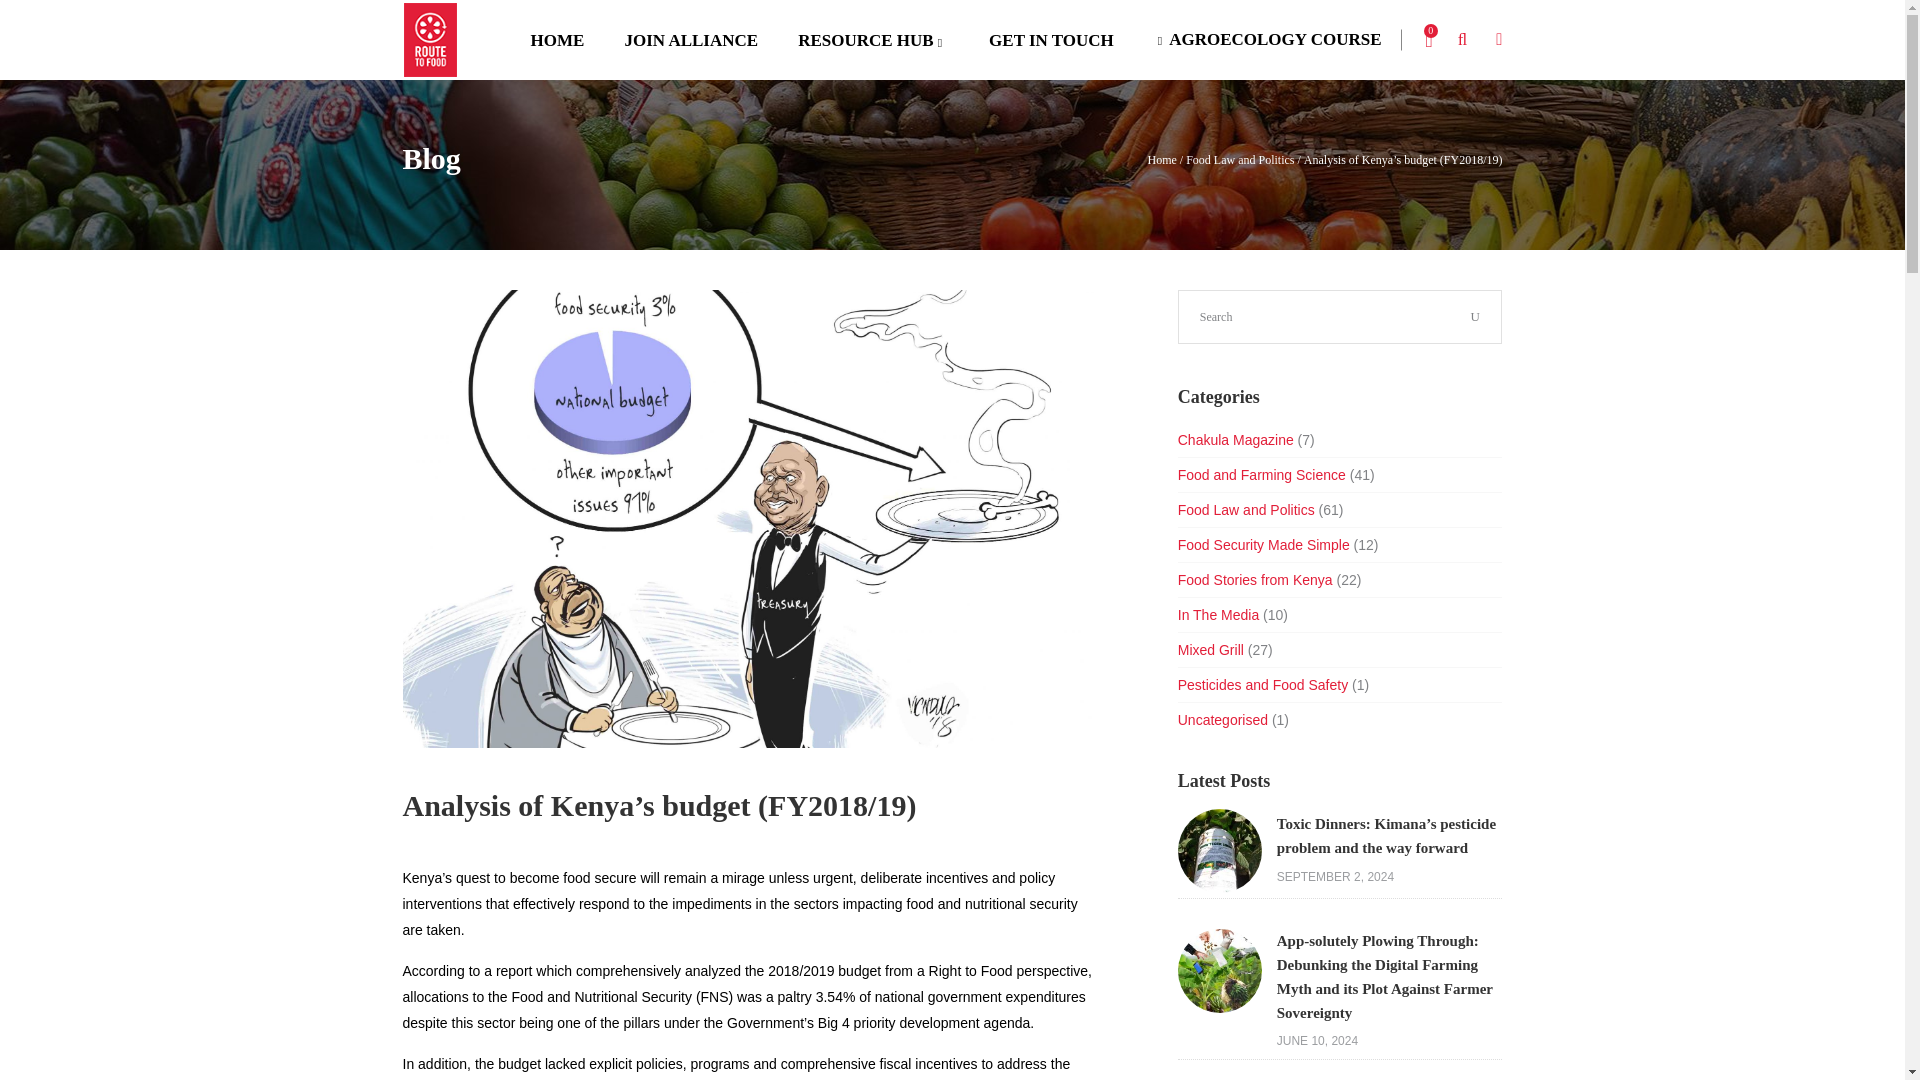 This screenshot has height=1080, width=1920. Describe the element at coordinates (1052, 39) in the screenshot. I see `GET IN TOUCH` at that location.